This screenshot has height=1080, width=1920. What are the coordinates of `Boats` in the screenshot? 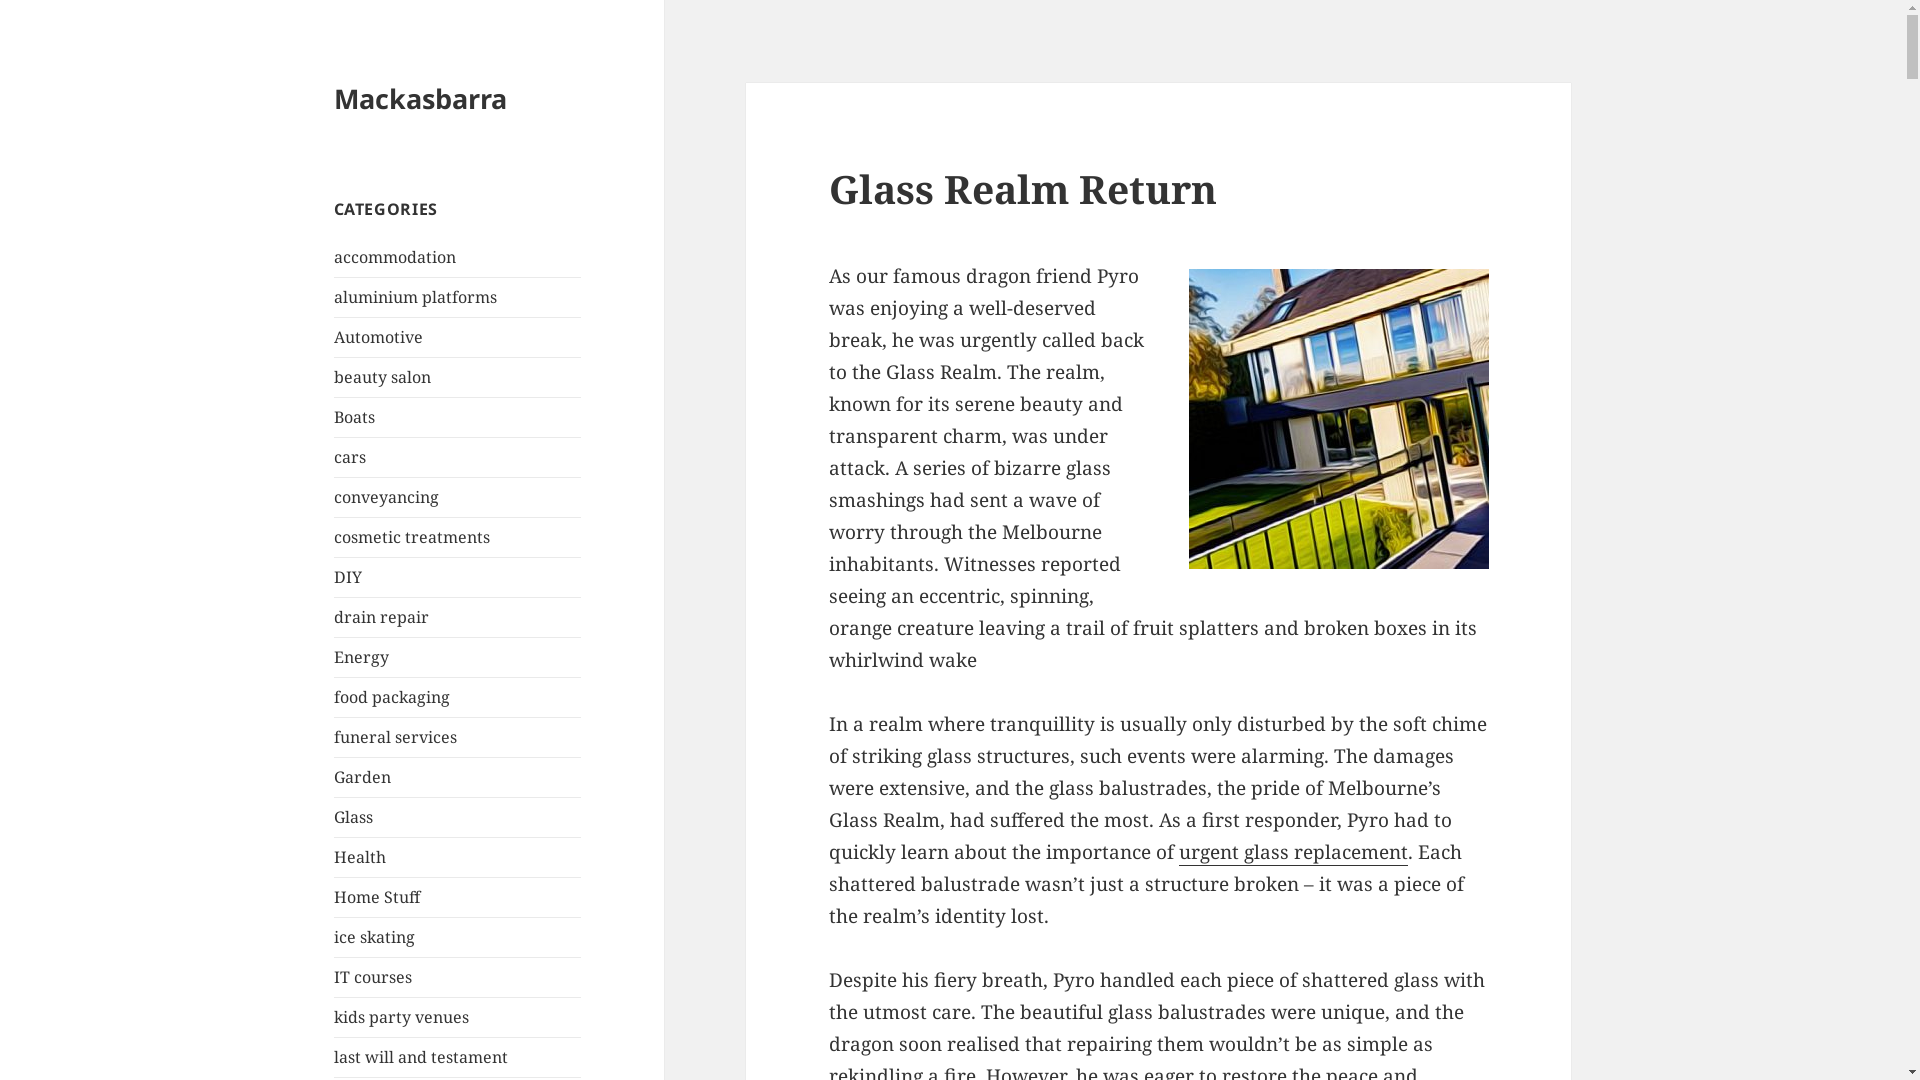 It's located at (354, 417).